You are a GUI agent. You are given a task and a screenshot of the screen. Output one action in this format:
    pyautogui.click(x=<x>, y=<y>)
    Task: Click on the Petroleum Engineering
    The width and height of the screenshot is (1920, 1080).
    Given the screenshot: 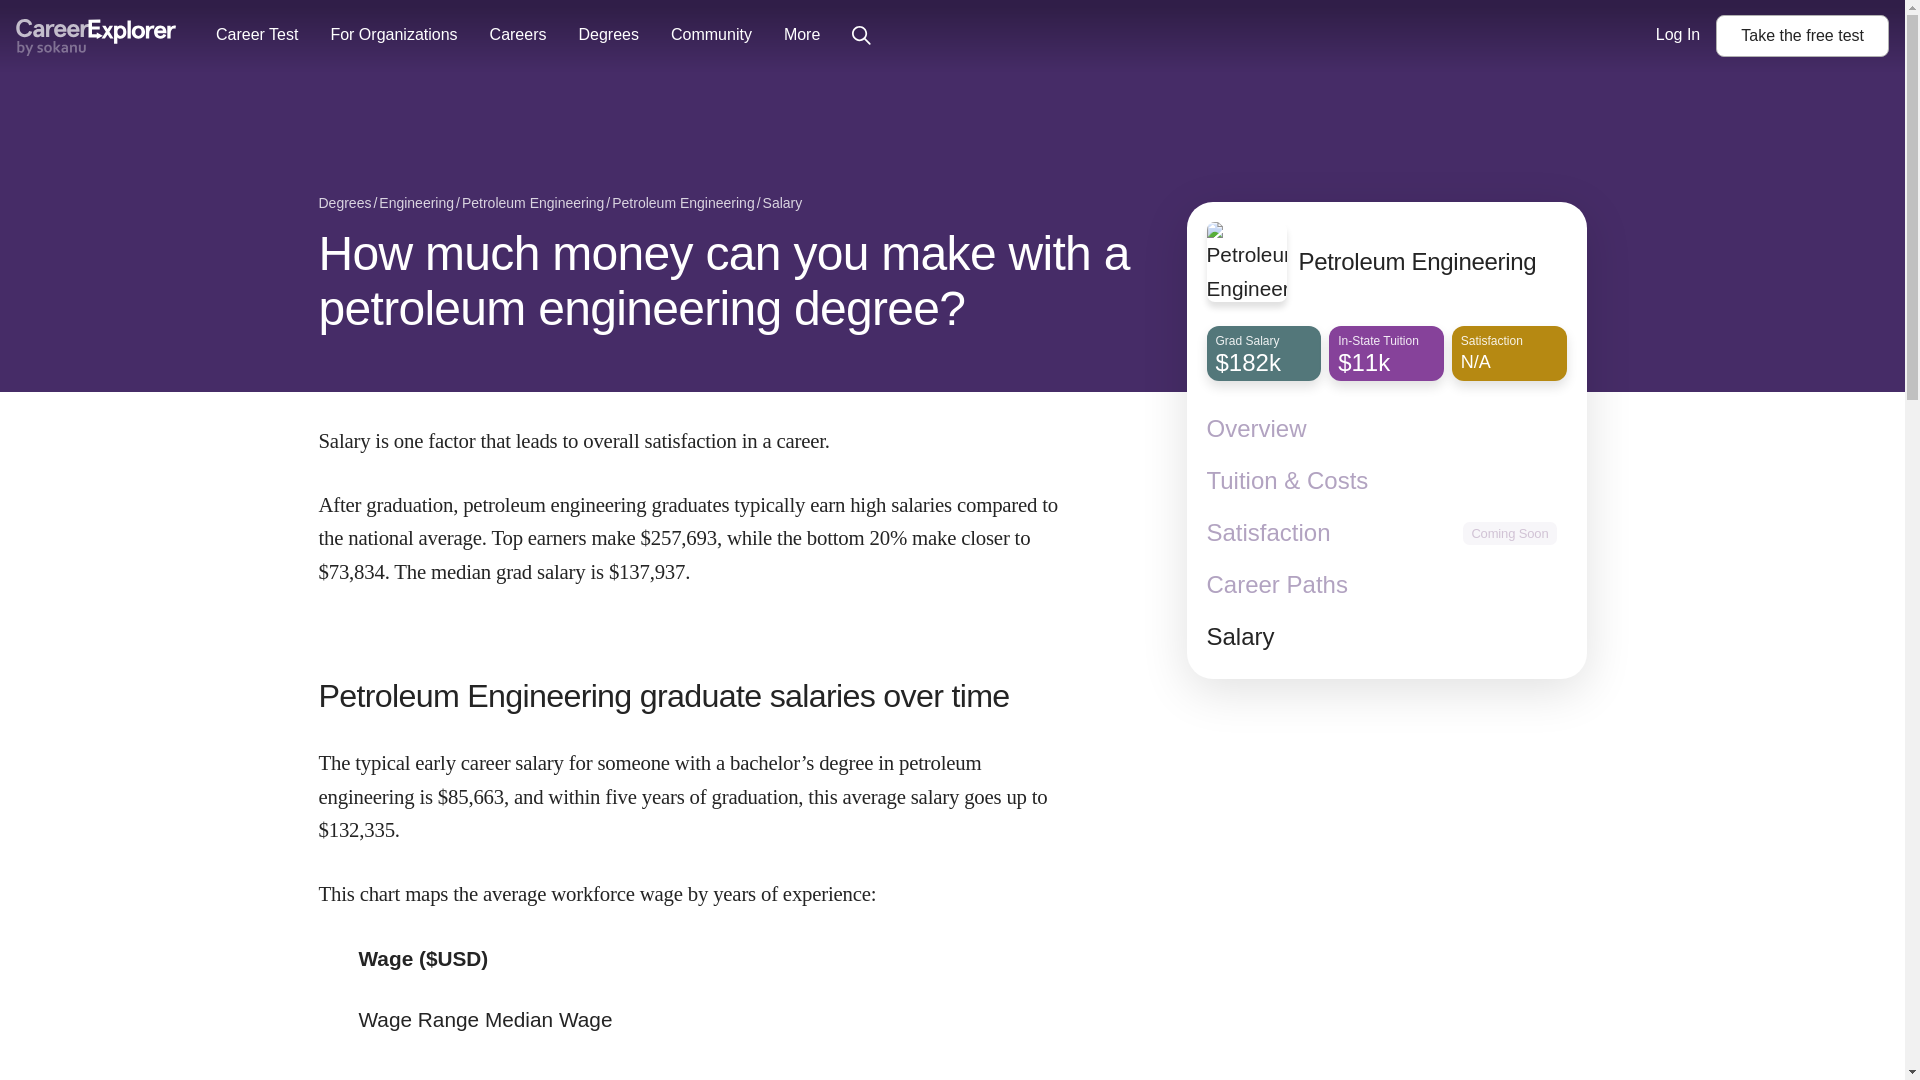 What is the action you would take?
    pyautogui.click(x=683, y=204)
    